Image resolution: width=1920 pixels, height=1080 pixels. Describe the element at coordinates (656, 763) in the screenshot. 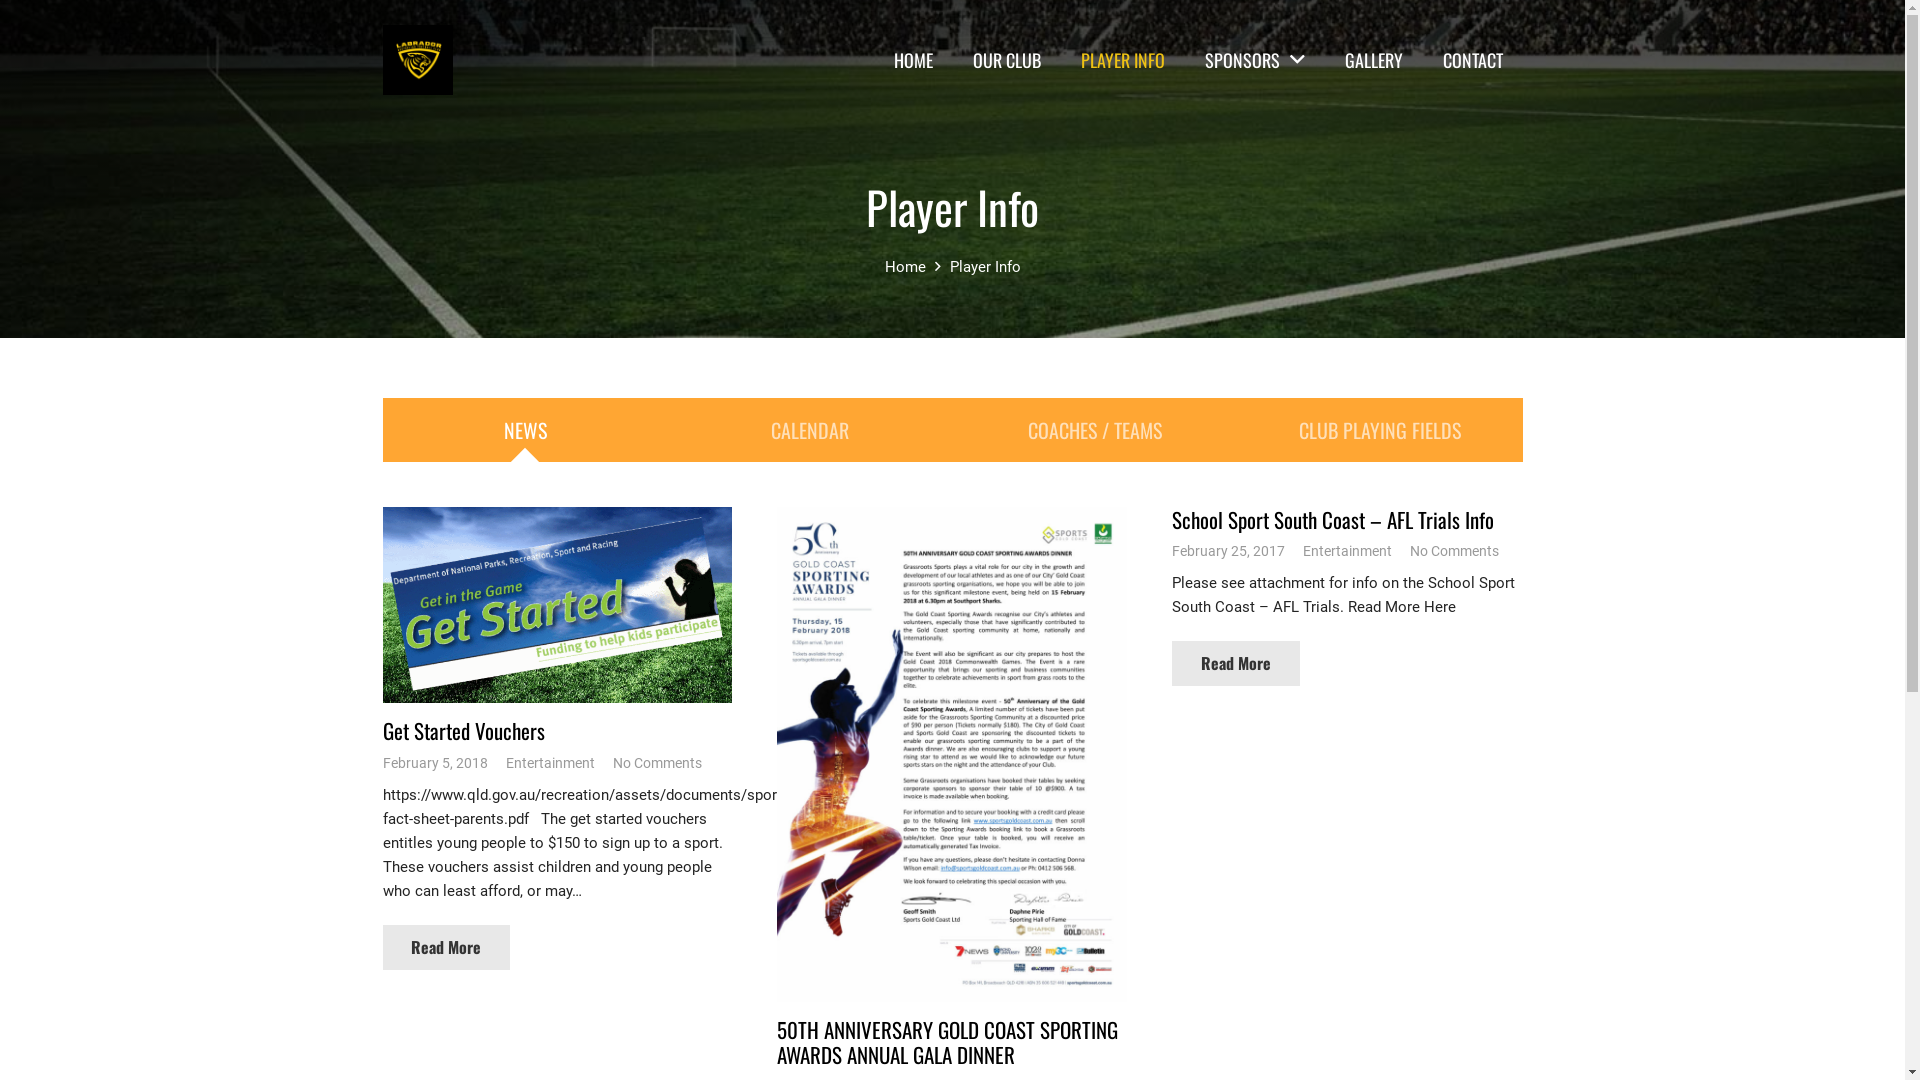

I see `No Comments` at that location.